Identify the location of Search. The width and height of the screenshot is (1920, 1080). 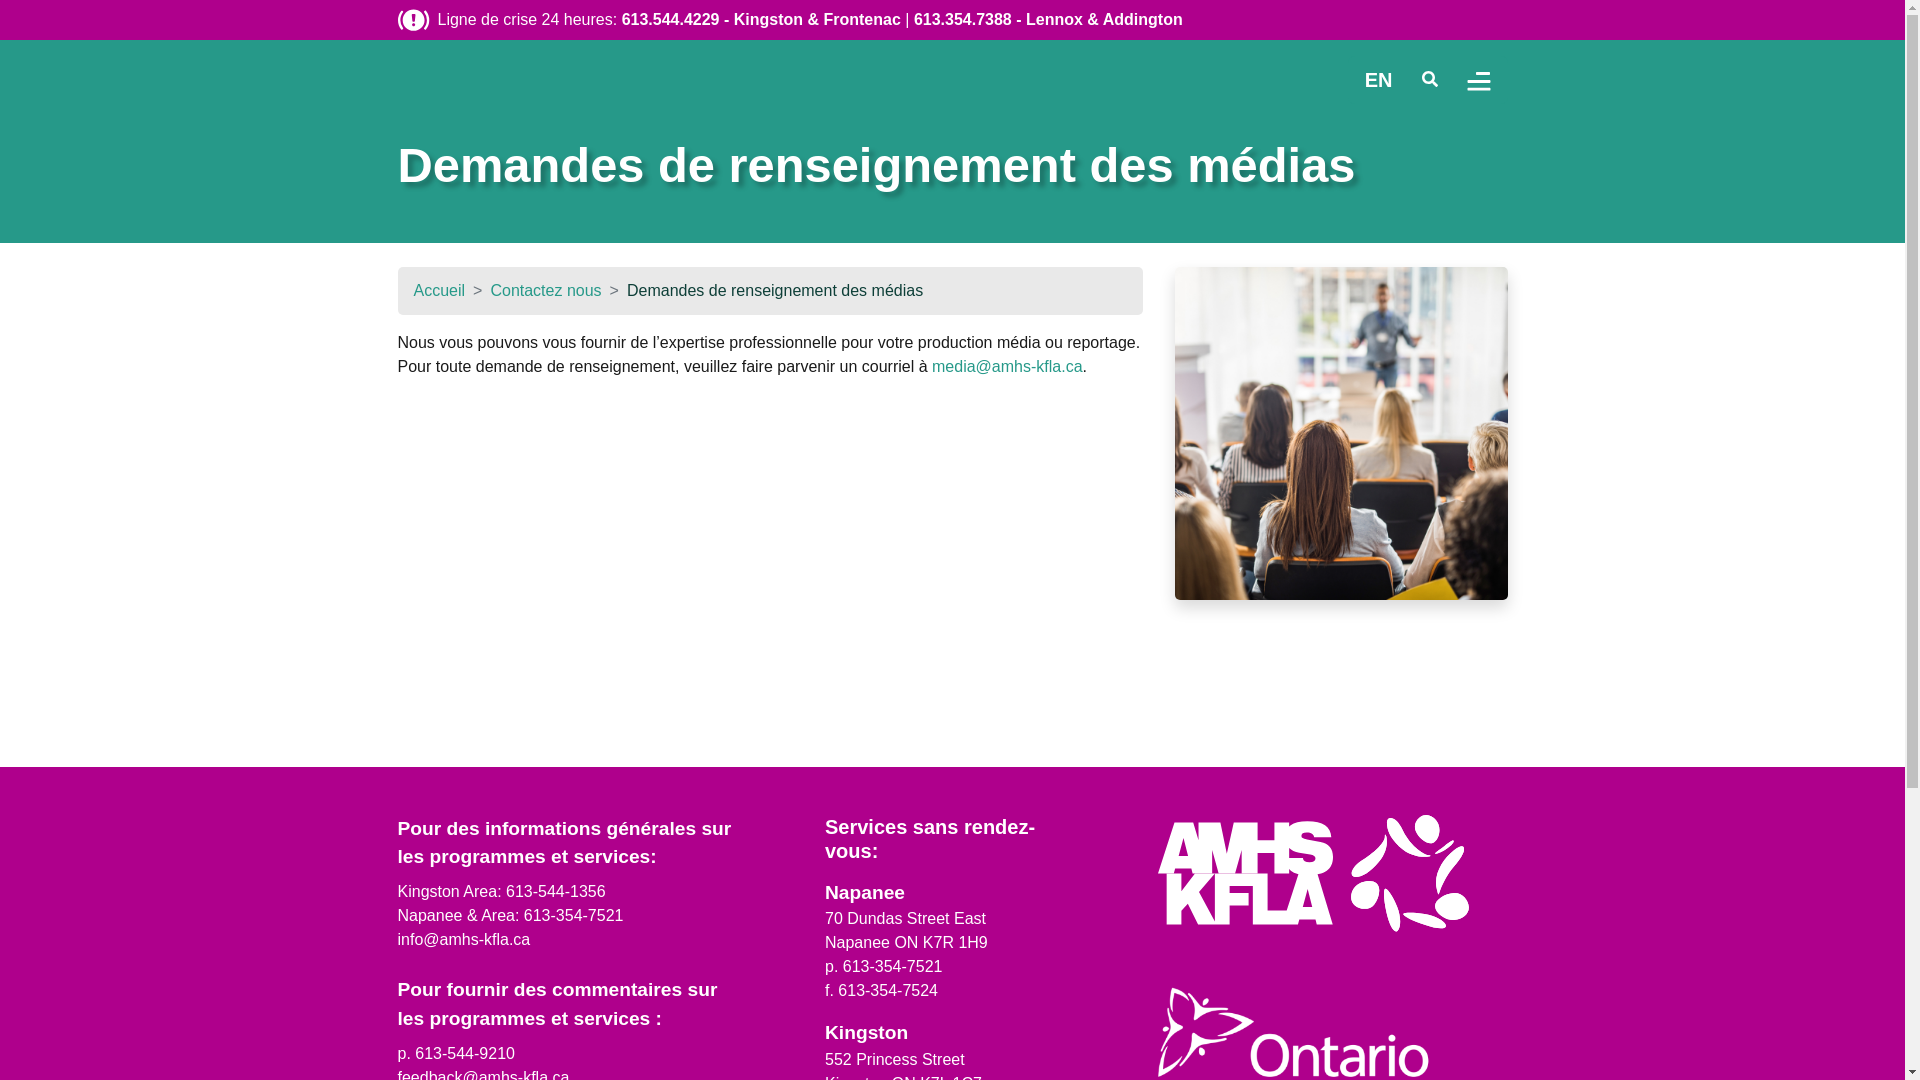
(1429, 80).